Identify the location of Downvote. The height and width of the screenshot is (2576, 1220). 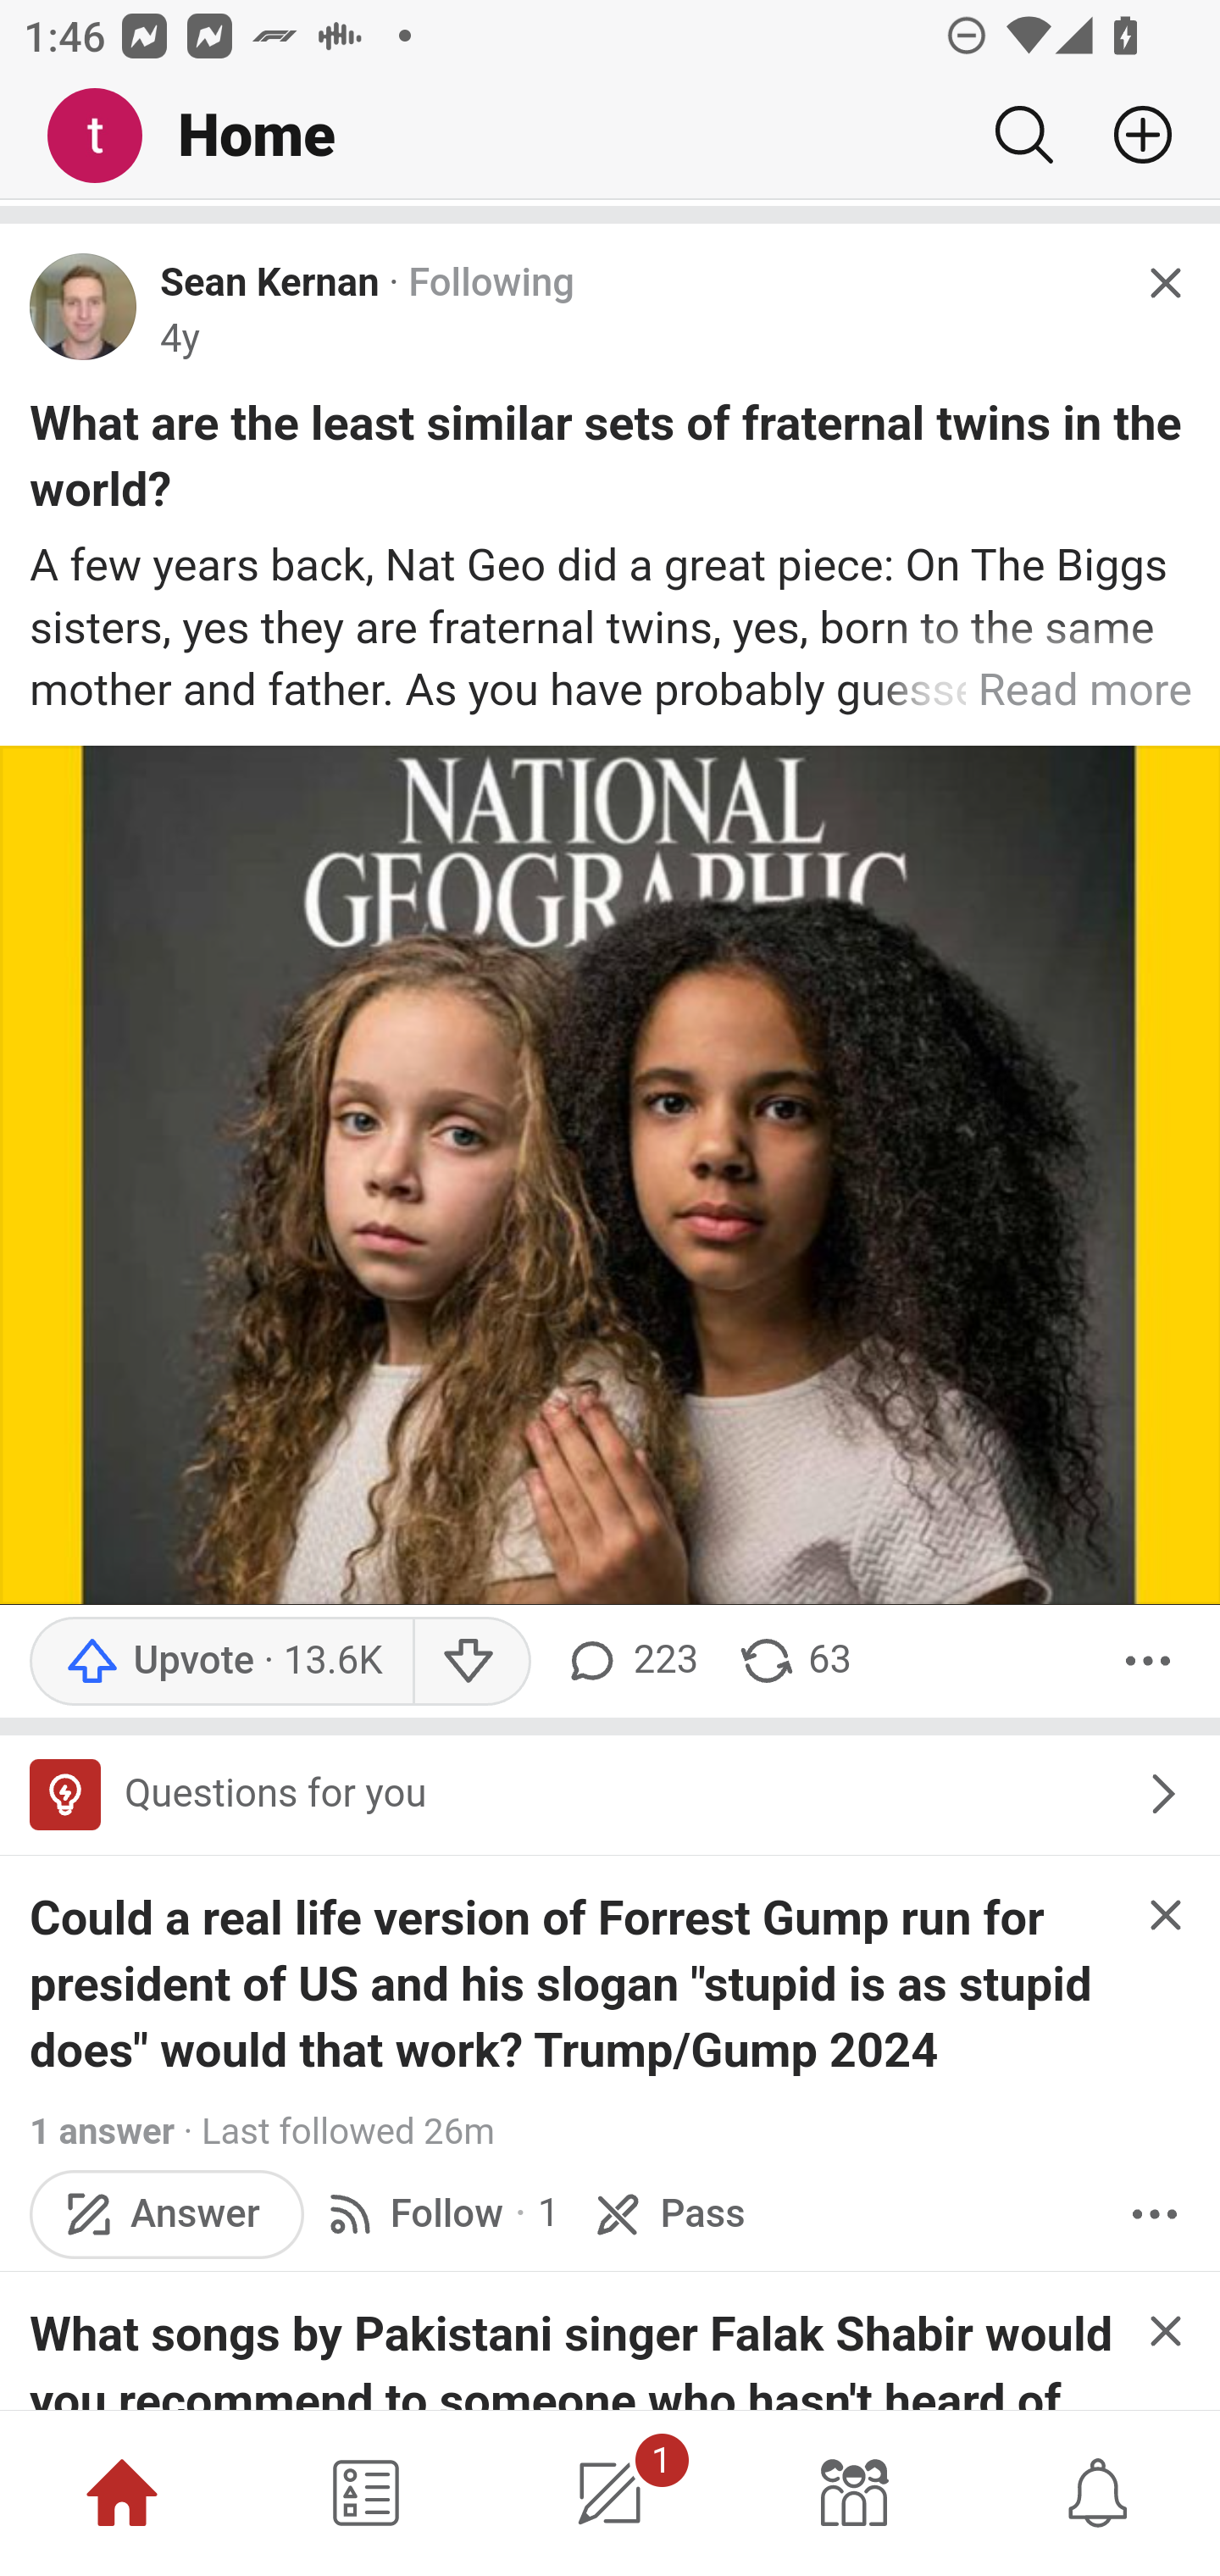
(473, 1661).